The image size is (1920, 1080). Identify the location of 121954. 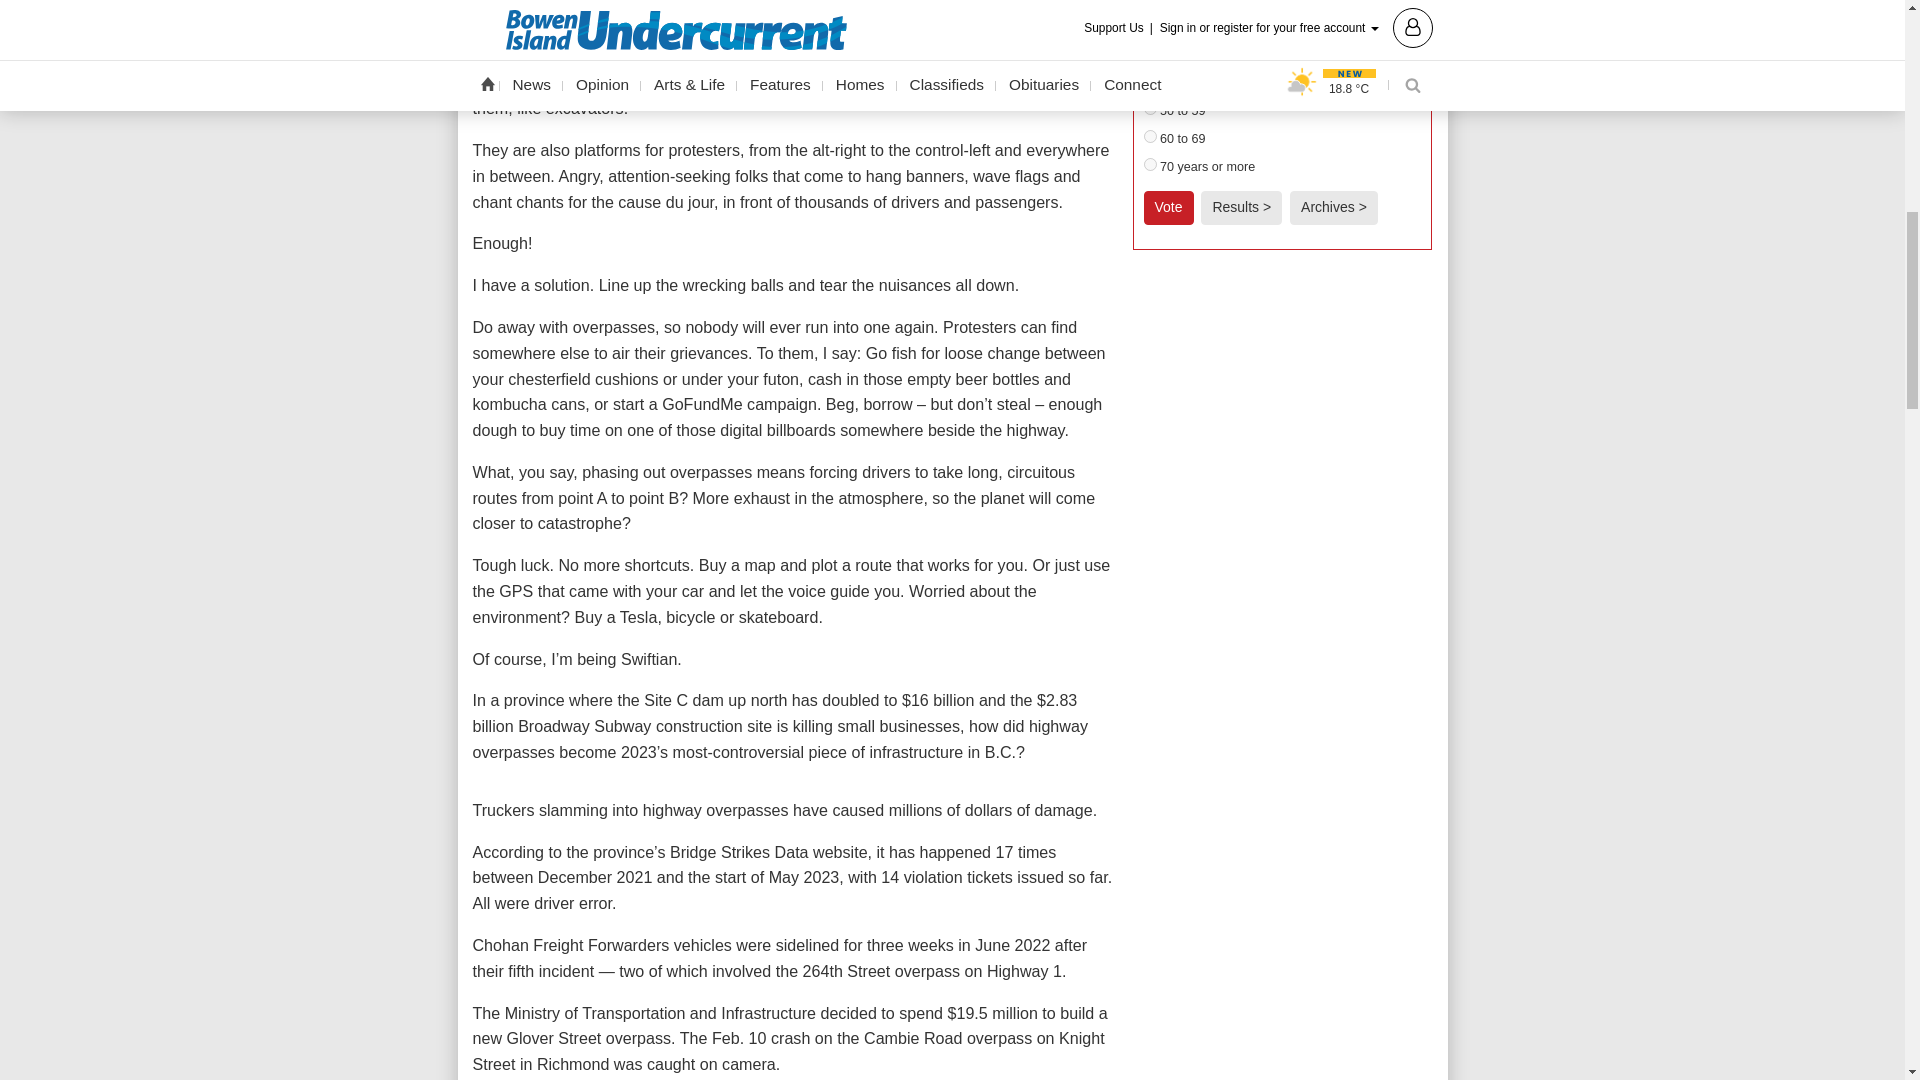
(1150, 164).